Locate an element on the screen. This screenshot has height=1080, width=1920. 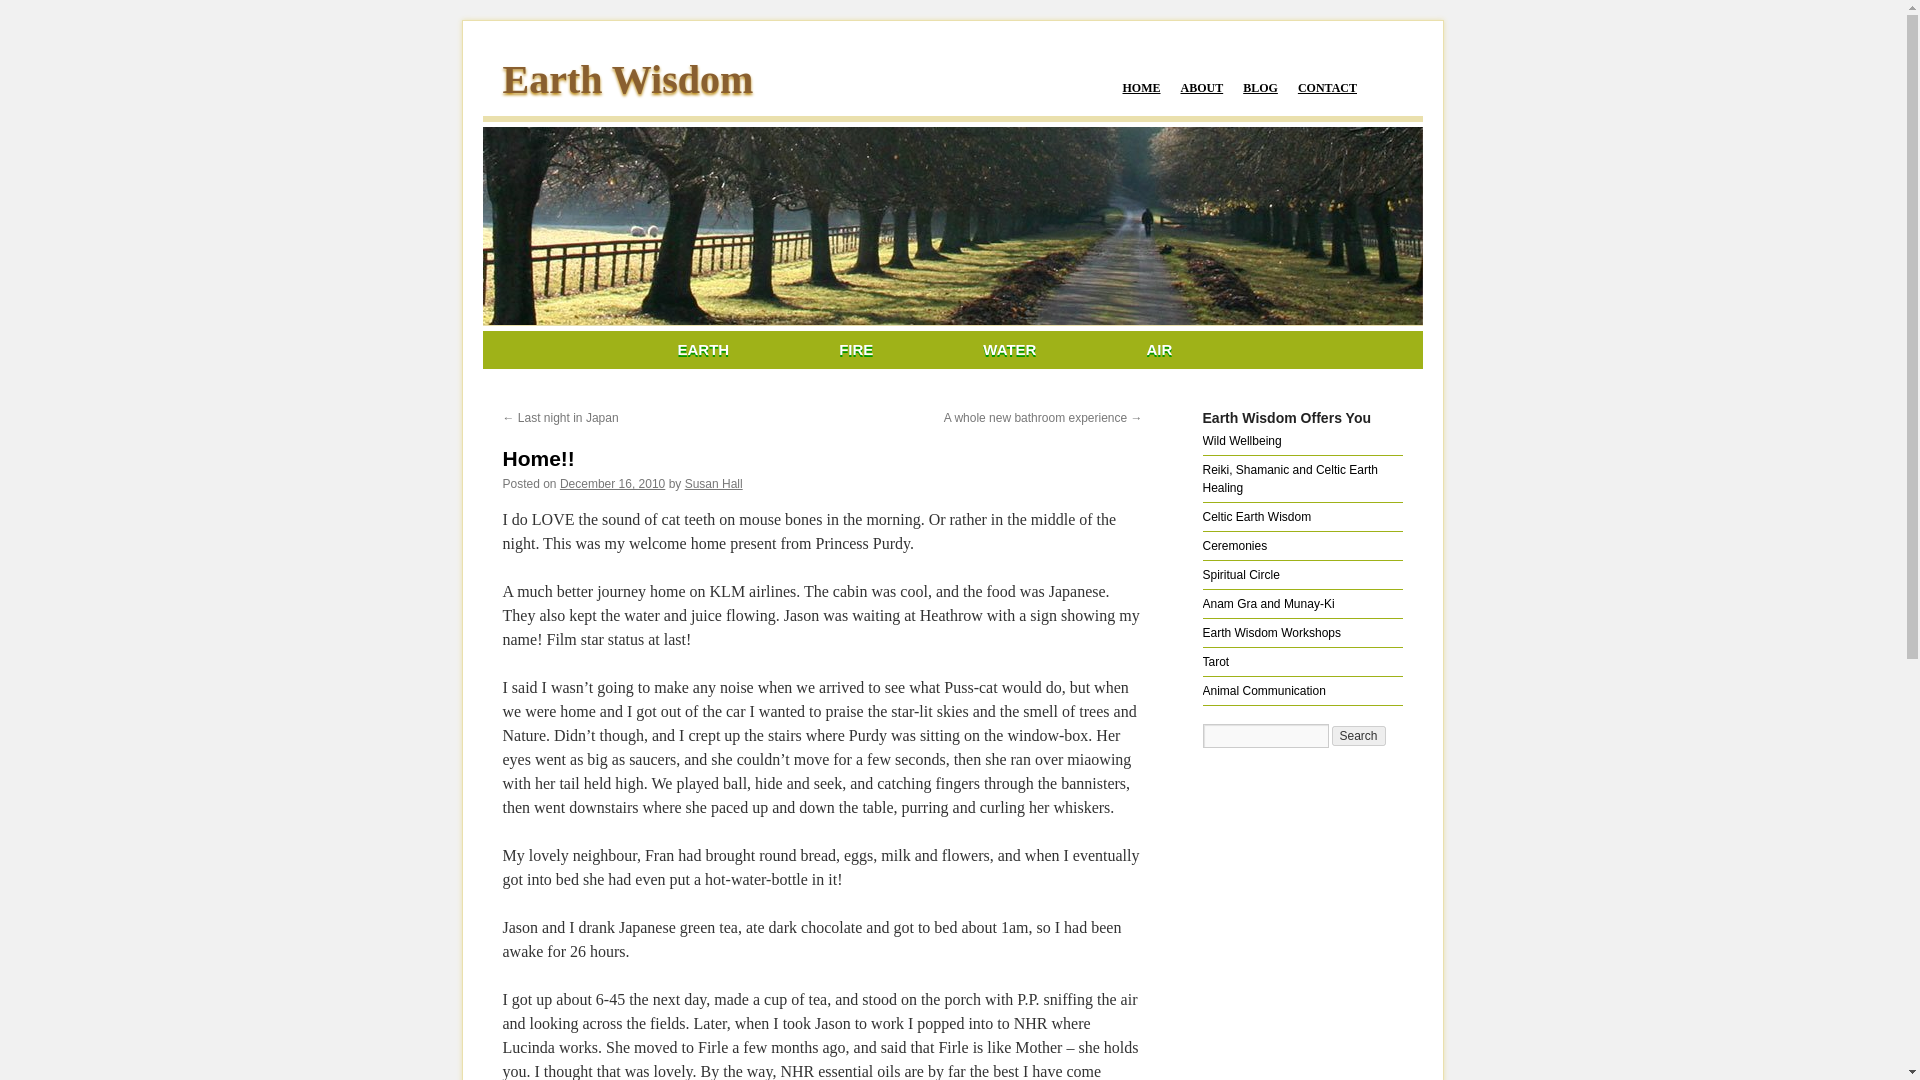
Reiki and Energy Healing is located at coordinates (1288, 478).